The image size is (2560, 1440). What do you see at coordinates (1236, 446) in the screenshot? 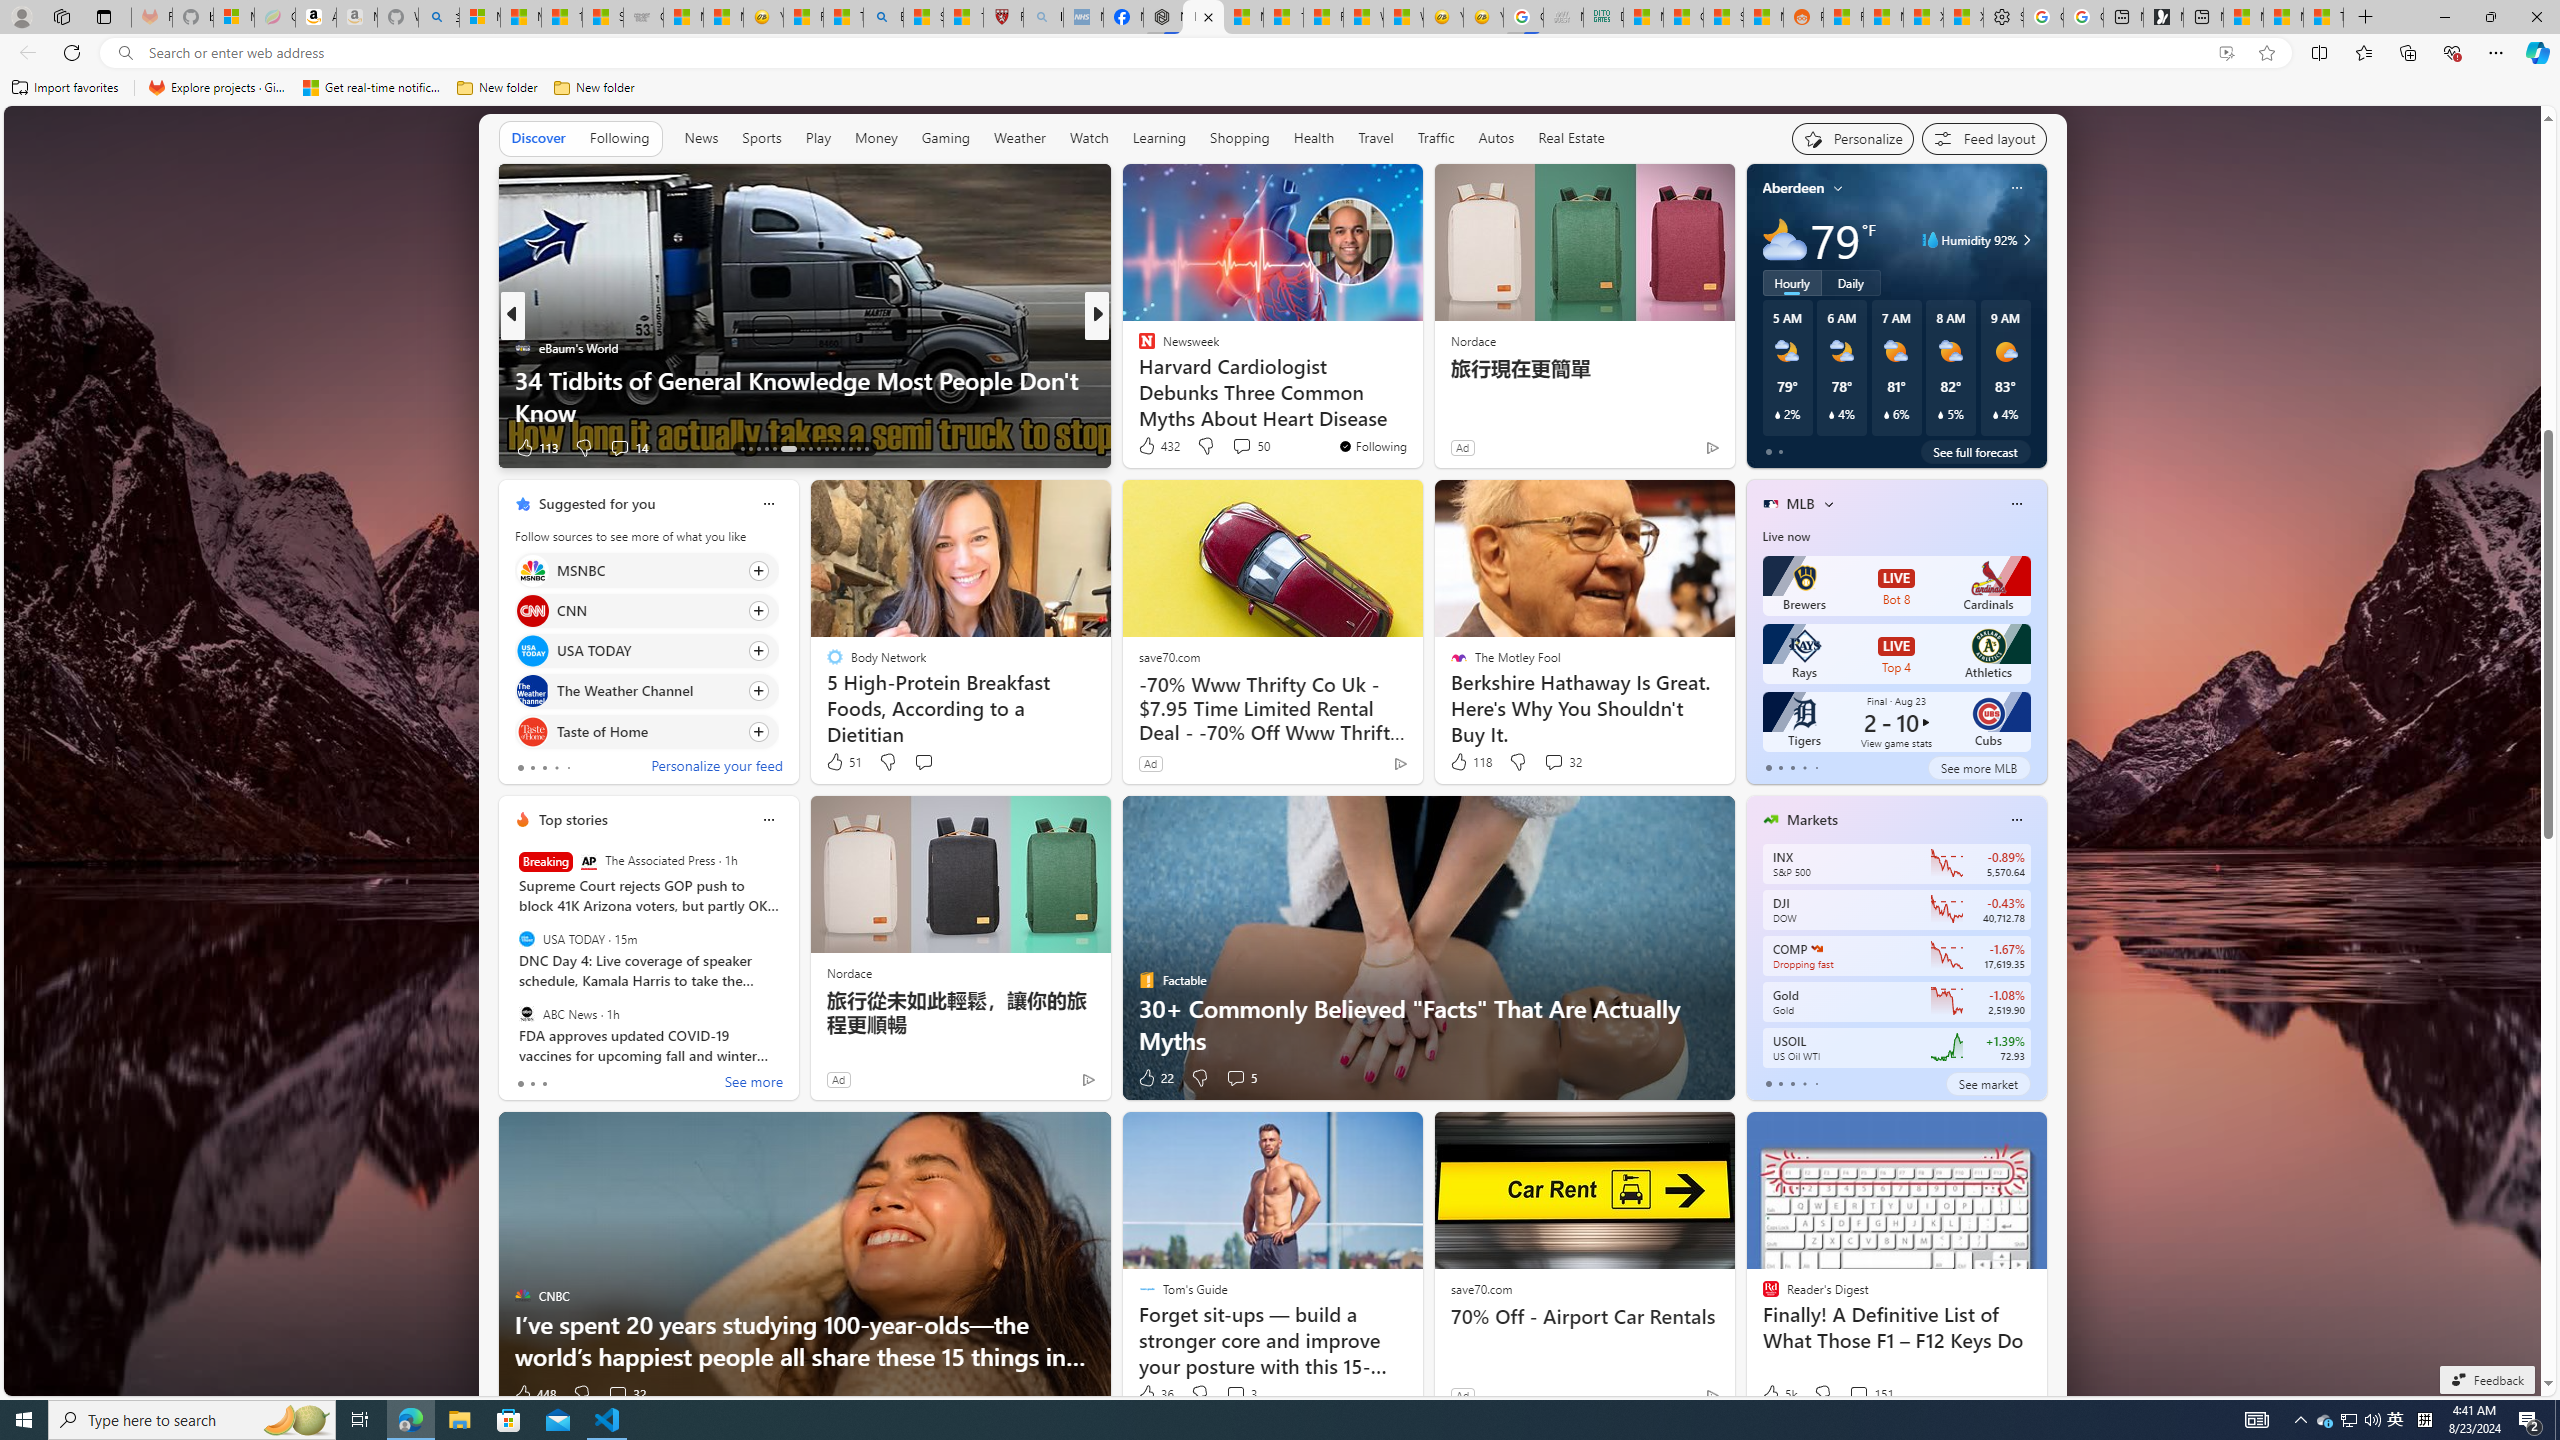
I see `View comments 14 Comment` at bounding box center [1236, 446].